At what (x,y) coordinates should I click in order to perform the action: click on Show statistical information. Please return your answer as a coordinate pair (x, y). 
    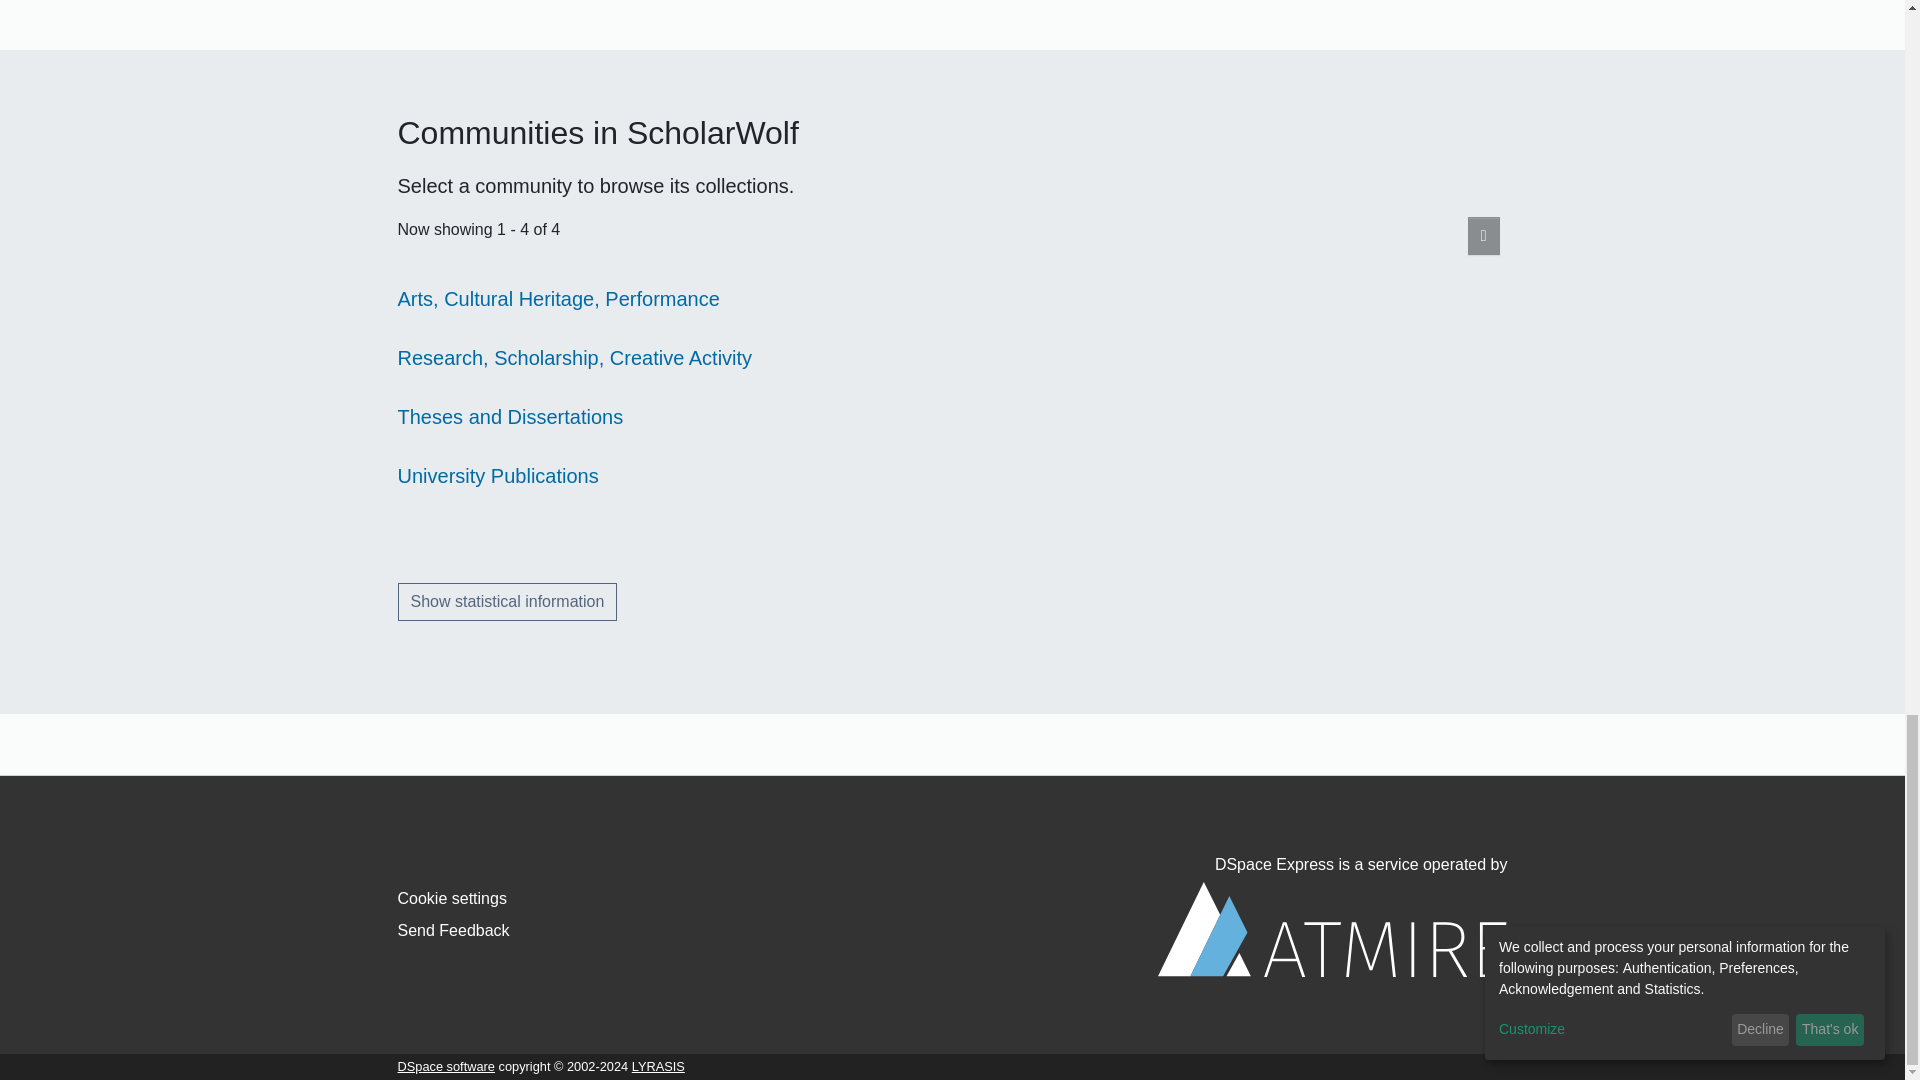
    Looking at the image, I should click on (508, 602).